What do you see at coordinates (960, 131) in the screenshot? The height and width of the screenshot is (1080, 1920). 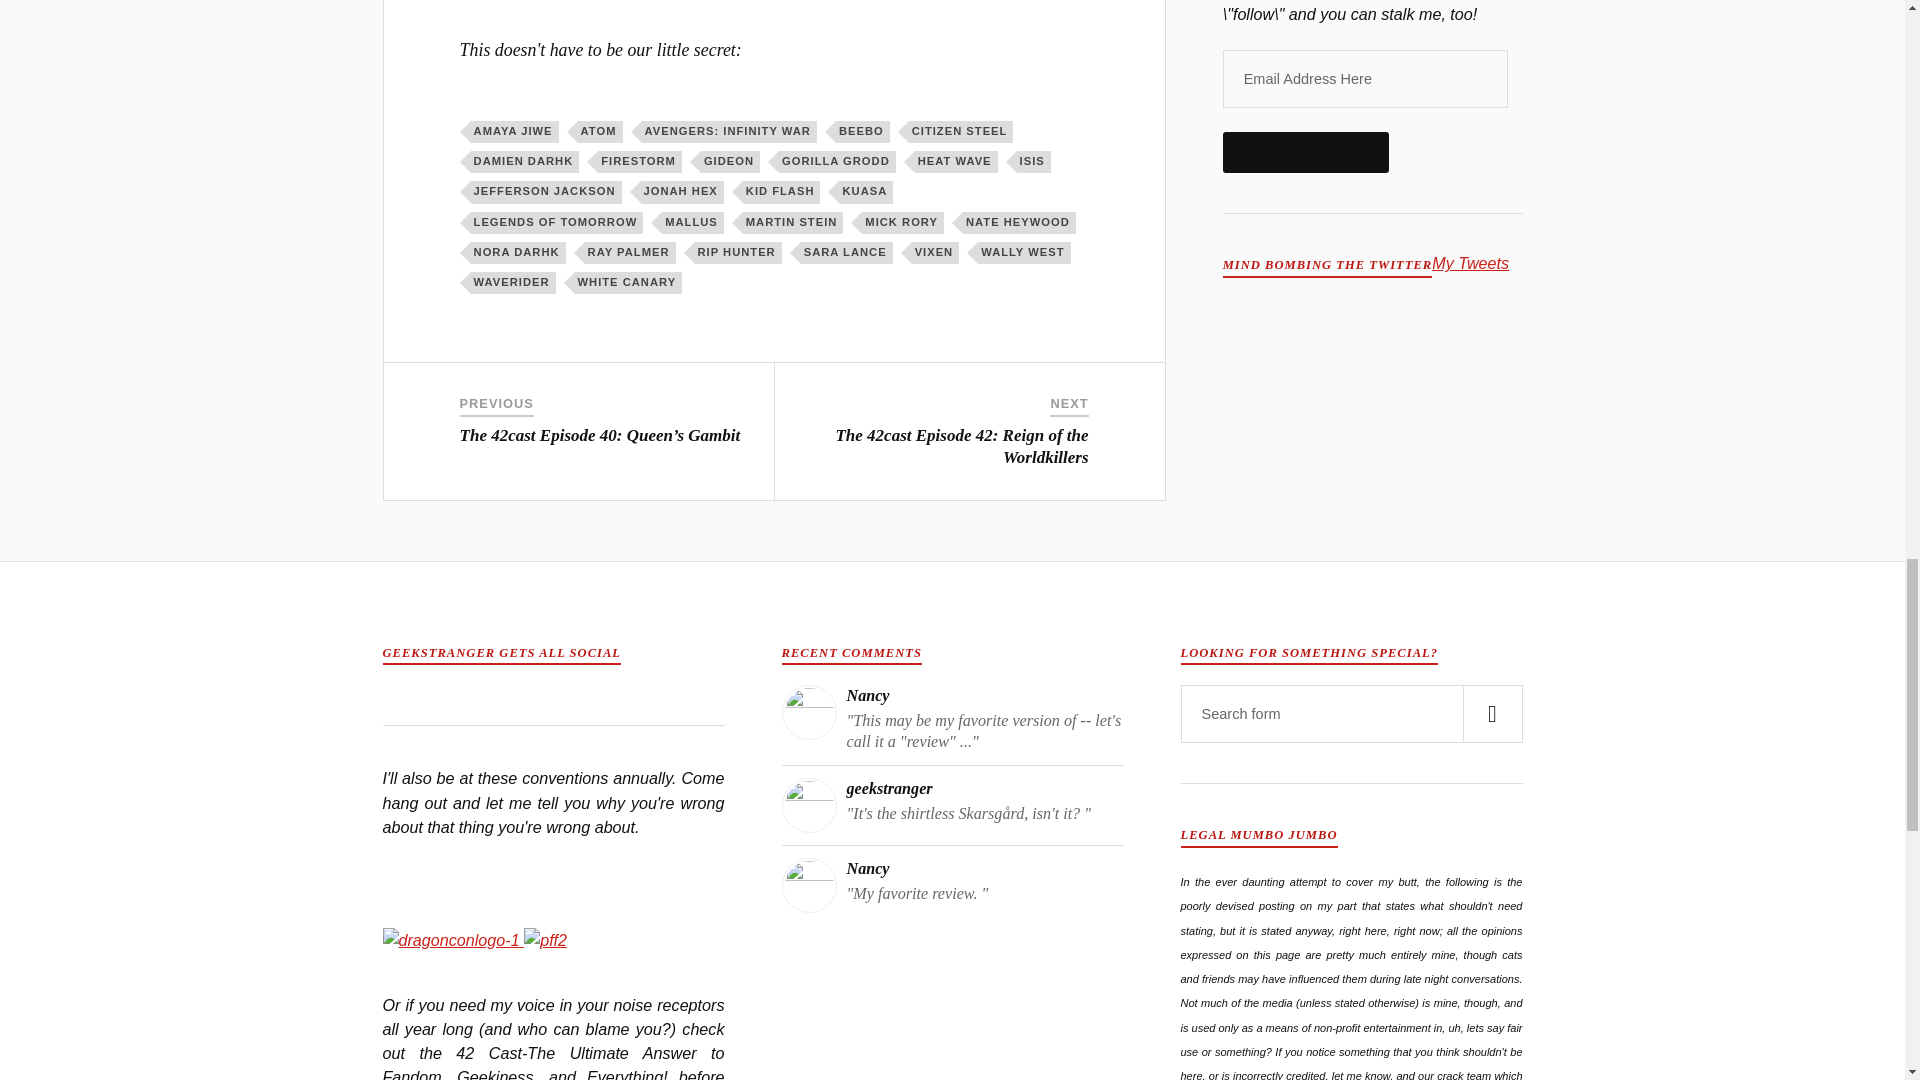 I see `CITIZEN STEEL` at bounding box center [960, 131].